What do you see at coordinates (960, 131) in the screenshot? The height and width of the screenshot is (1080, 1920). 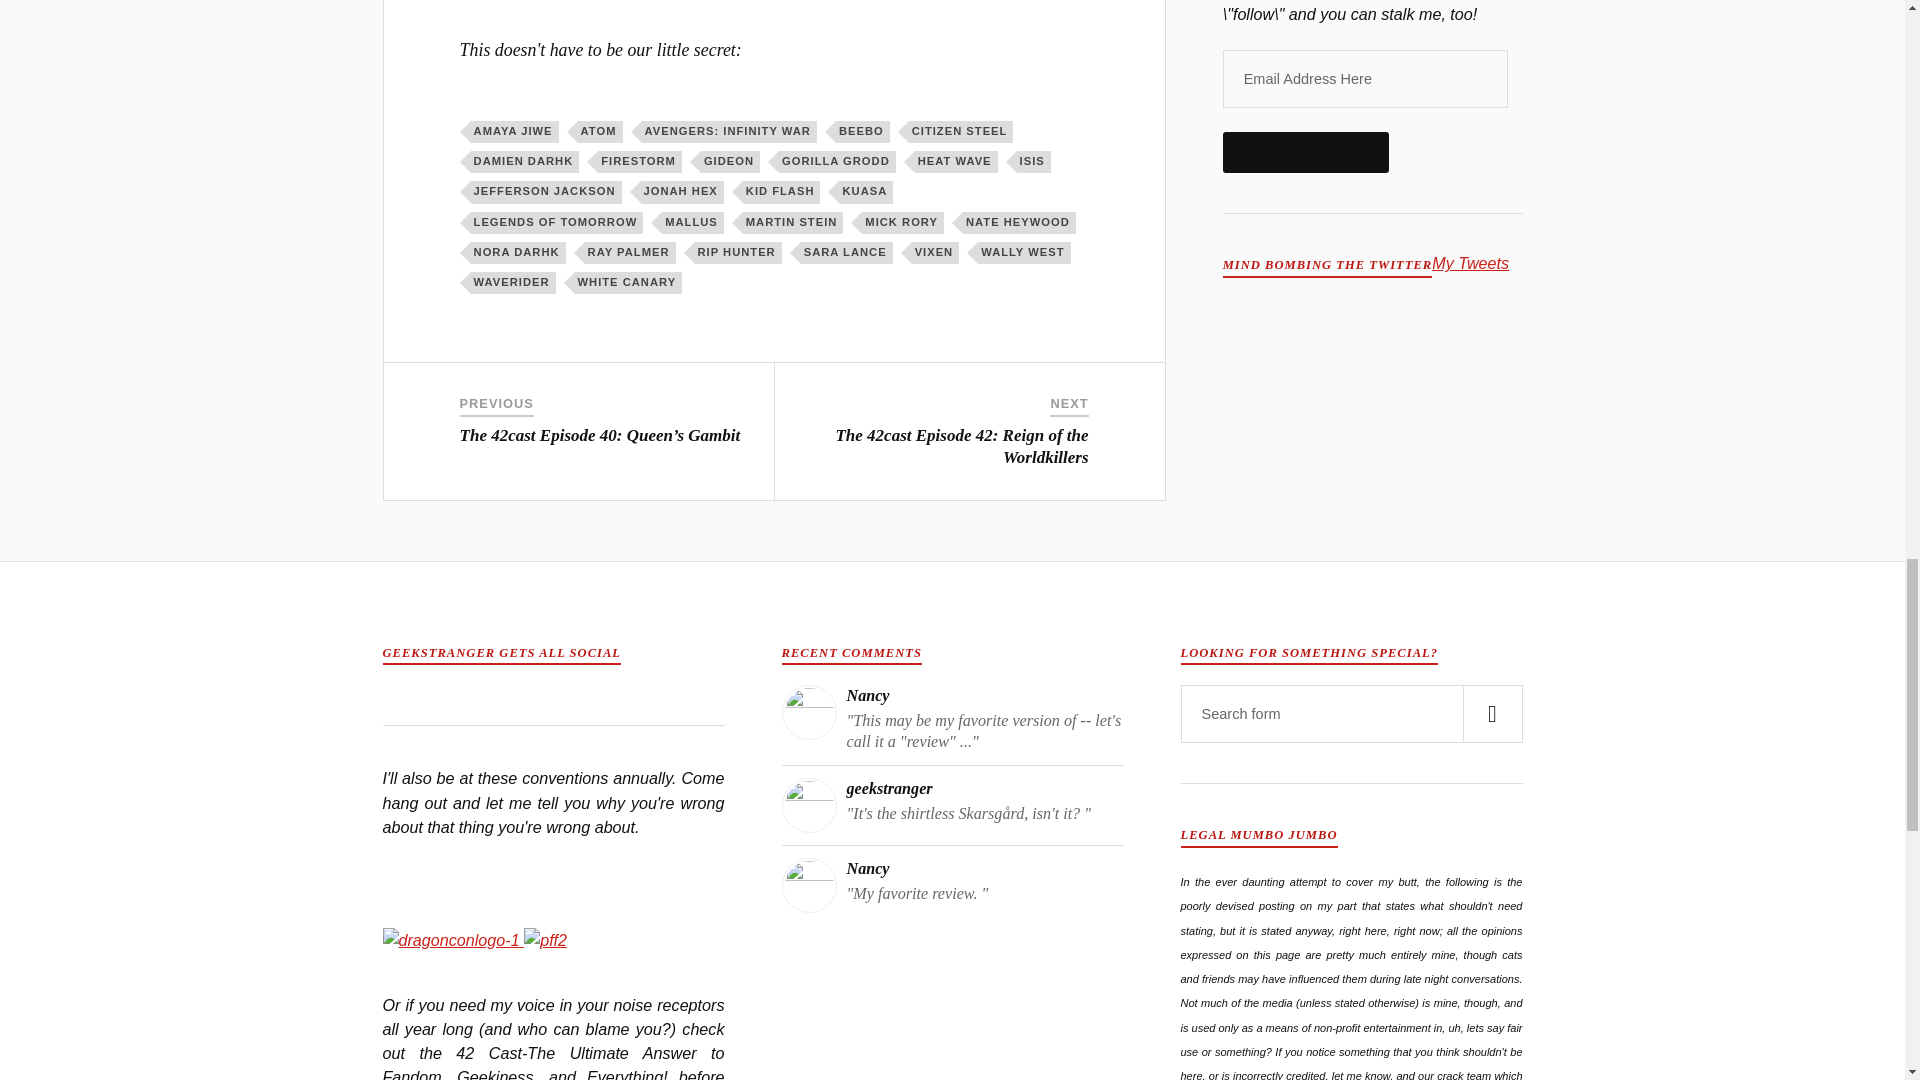 I see `CITIZEN STEEL` at bounding box center [960, 131].